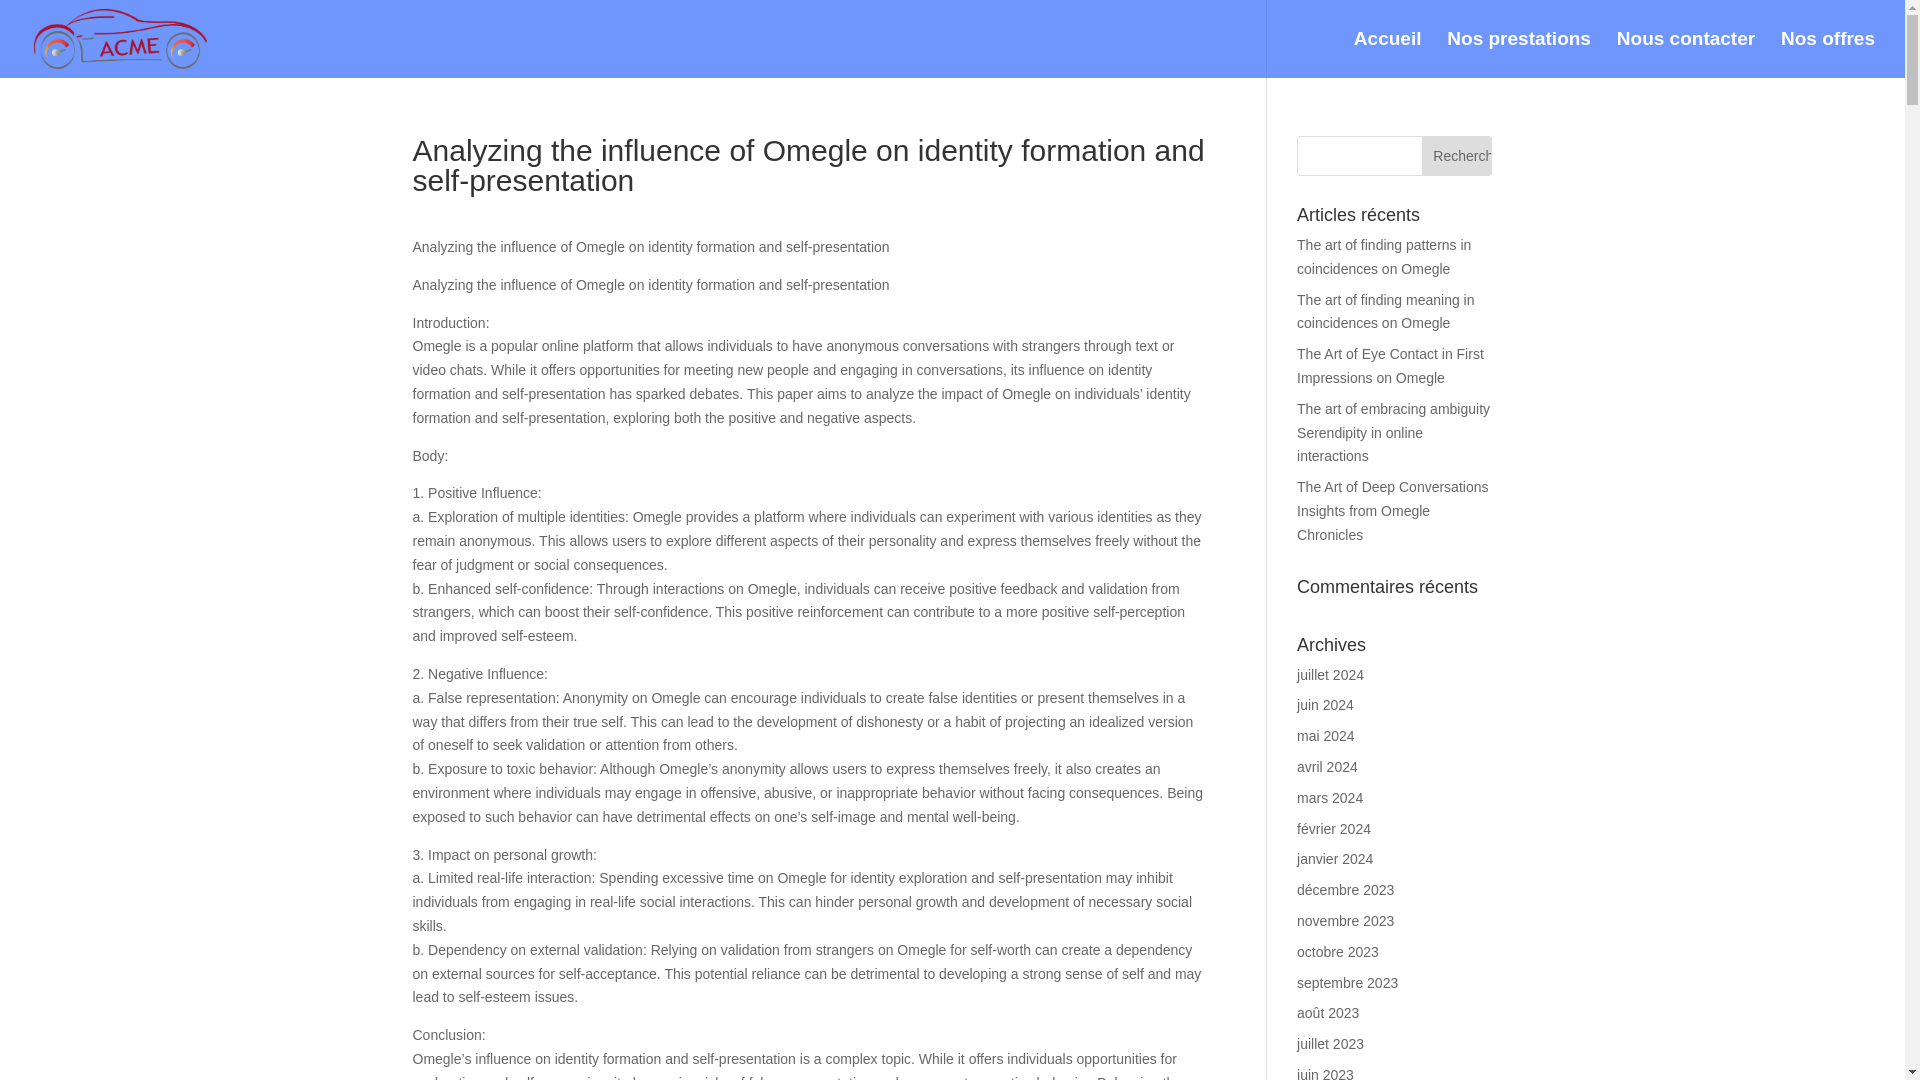 Image resolution: width=1920 pixels, height=1080 pixels. Describe the element at coordinates (1386, 311) in the screenshot. I see `The art of finding meaning in coincidences on Omegle` at that location.